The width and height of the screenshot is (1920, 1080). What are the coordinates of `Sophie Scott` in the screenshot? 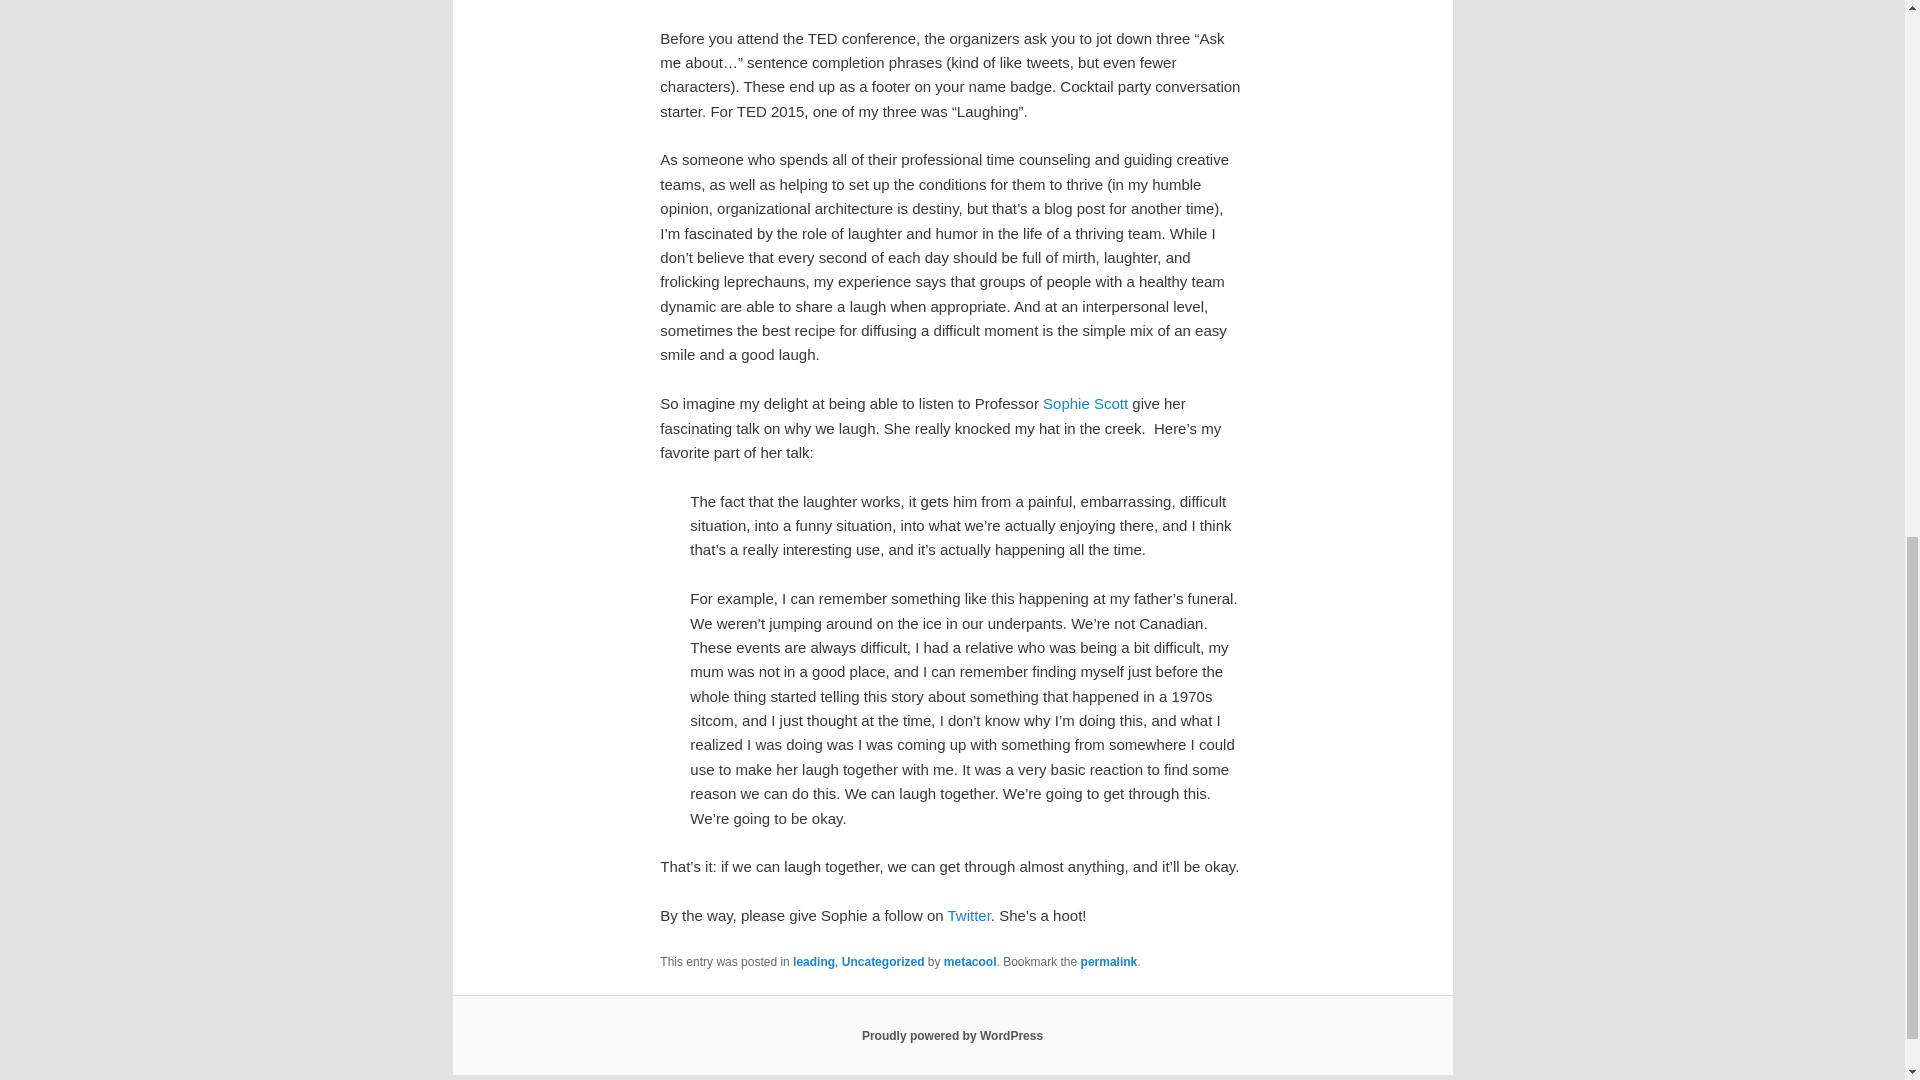 It's located at (1085, 403).